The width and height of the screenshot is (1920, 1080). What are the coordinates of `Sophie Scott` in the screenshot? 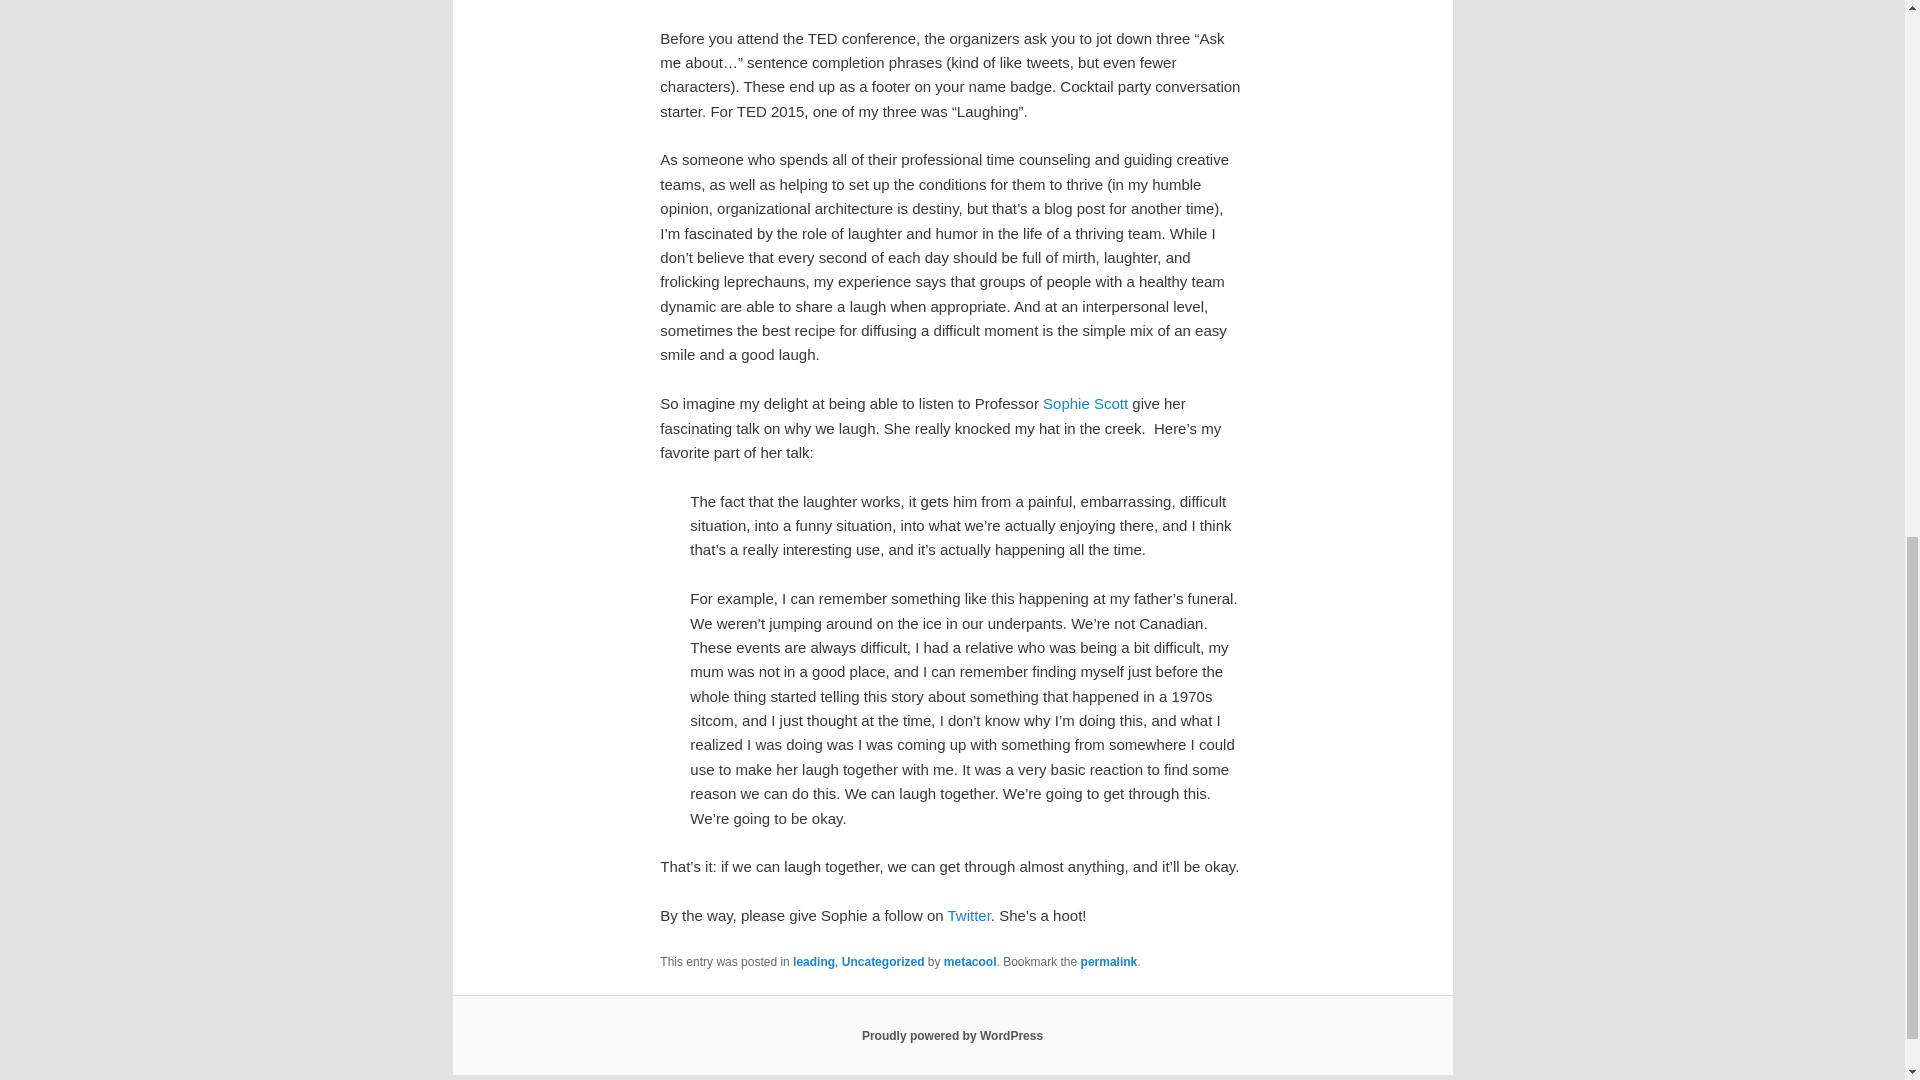 It's located at (1085, 403).